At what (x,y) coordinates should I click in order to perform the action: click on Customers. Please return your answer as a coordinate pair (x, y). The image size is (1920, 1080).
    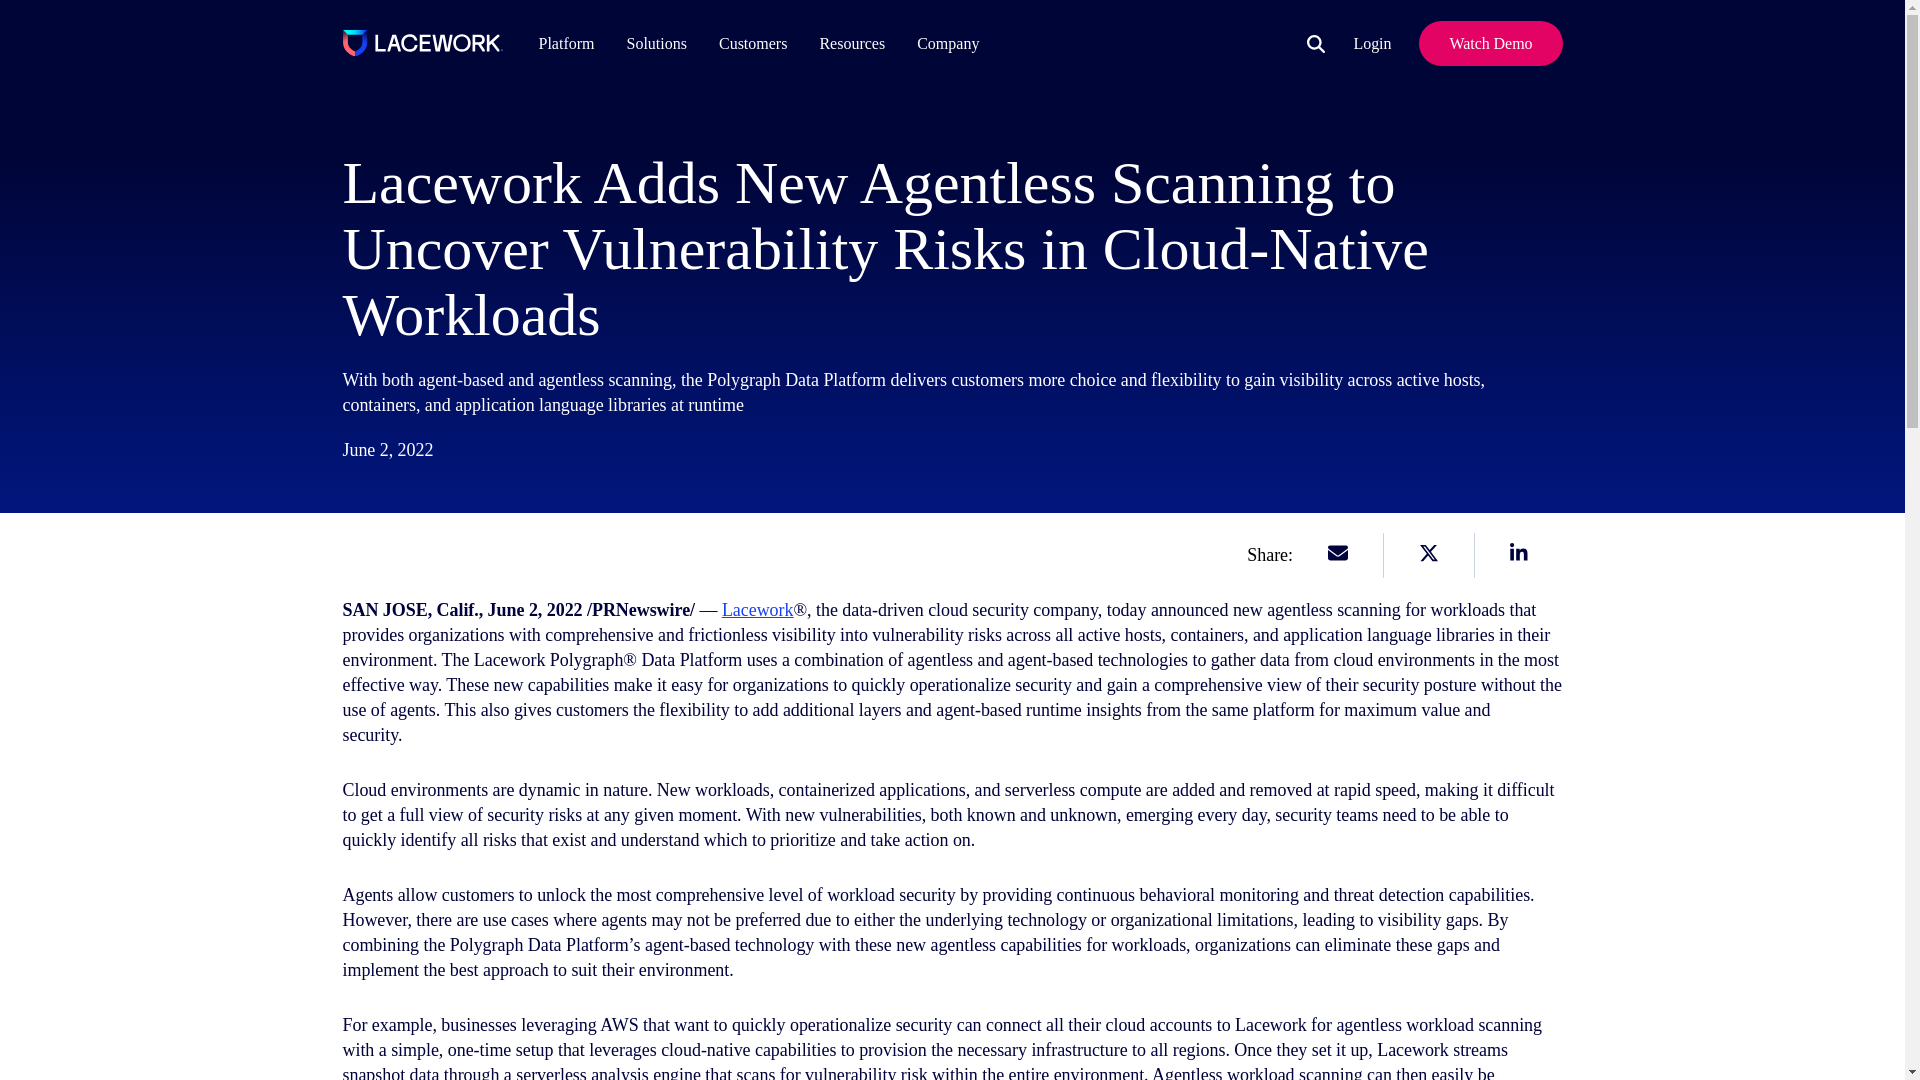
    Looking at the image, I should click on (758, 42).